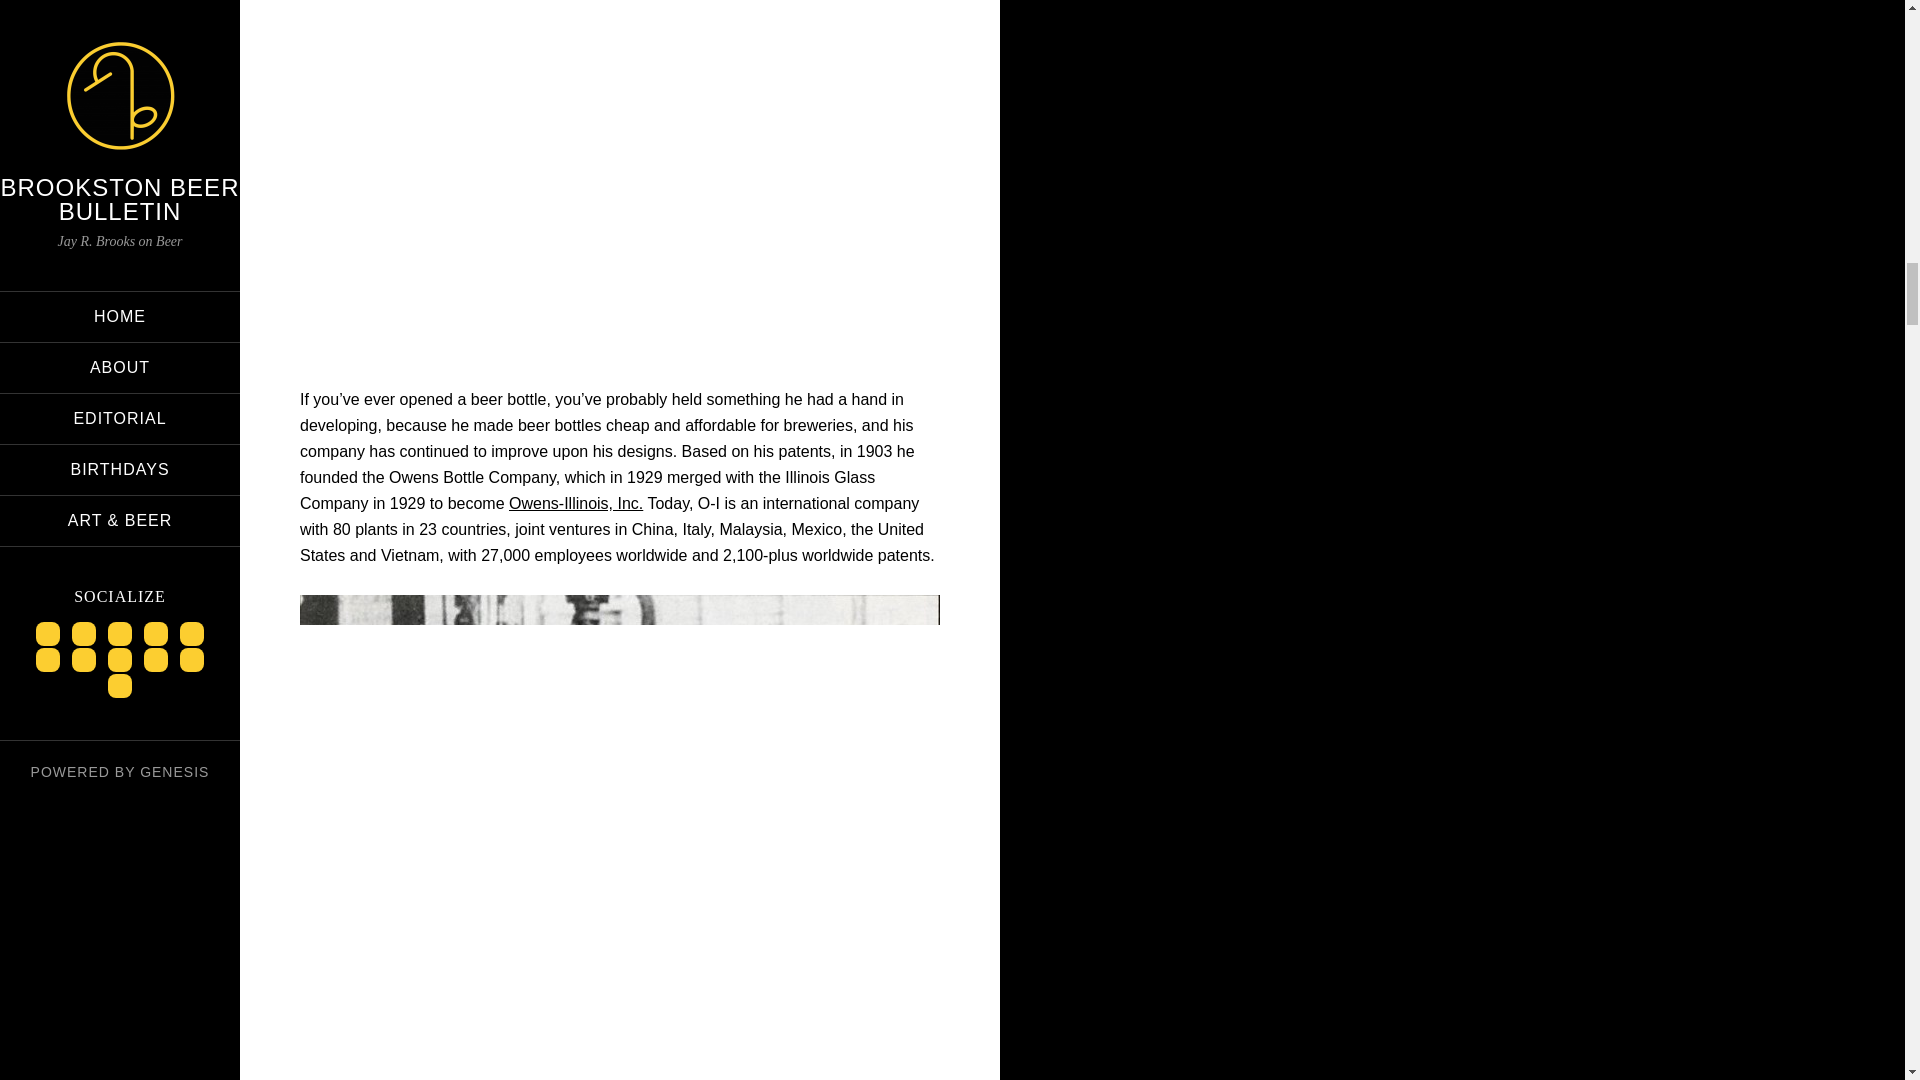 This screenshot has width=1920, height=1080. I want to click on Owens-Illinois, Inc., so click(576, 502).